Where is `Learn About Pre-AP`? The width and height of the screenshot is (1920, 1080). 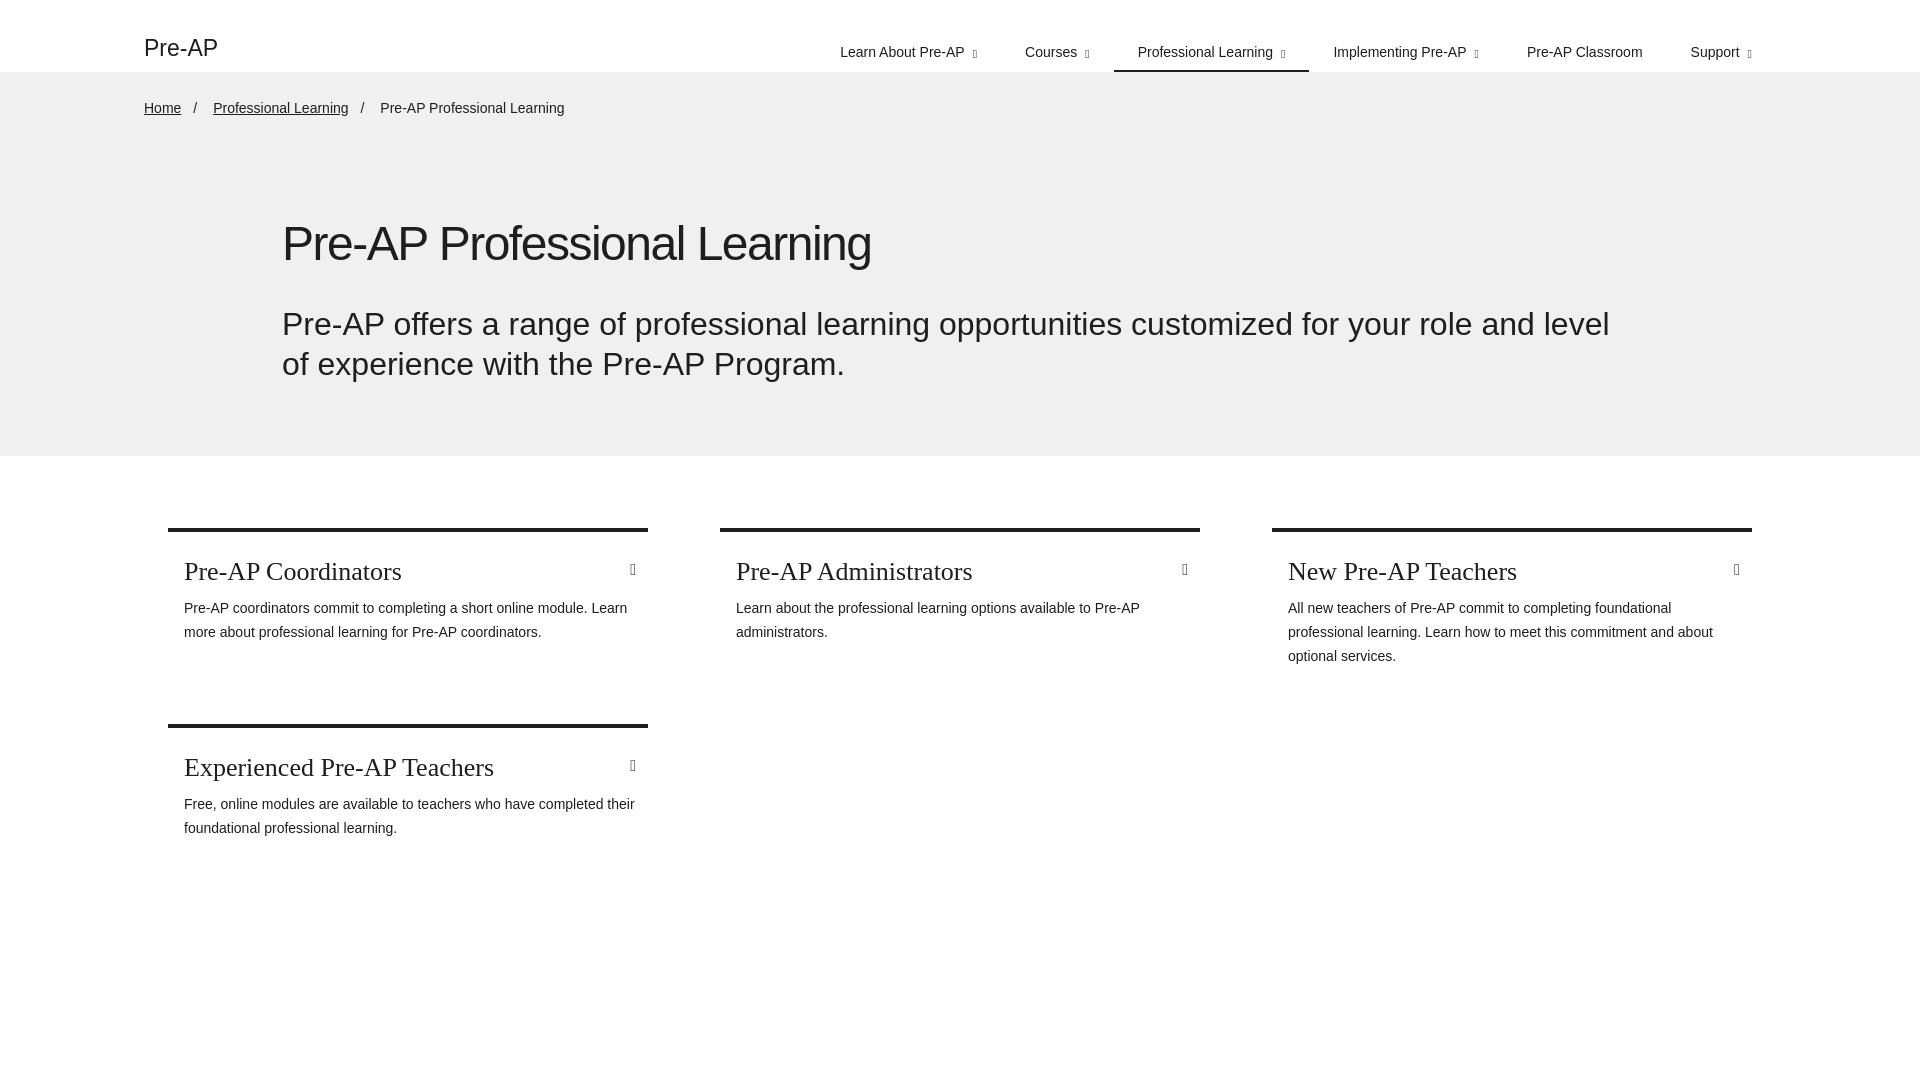 Learn About Pre-AP is located at coordinates (908, 36).